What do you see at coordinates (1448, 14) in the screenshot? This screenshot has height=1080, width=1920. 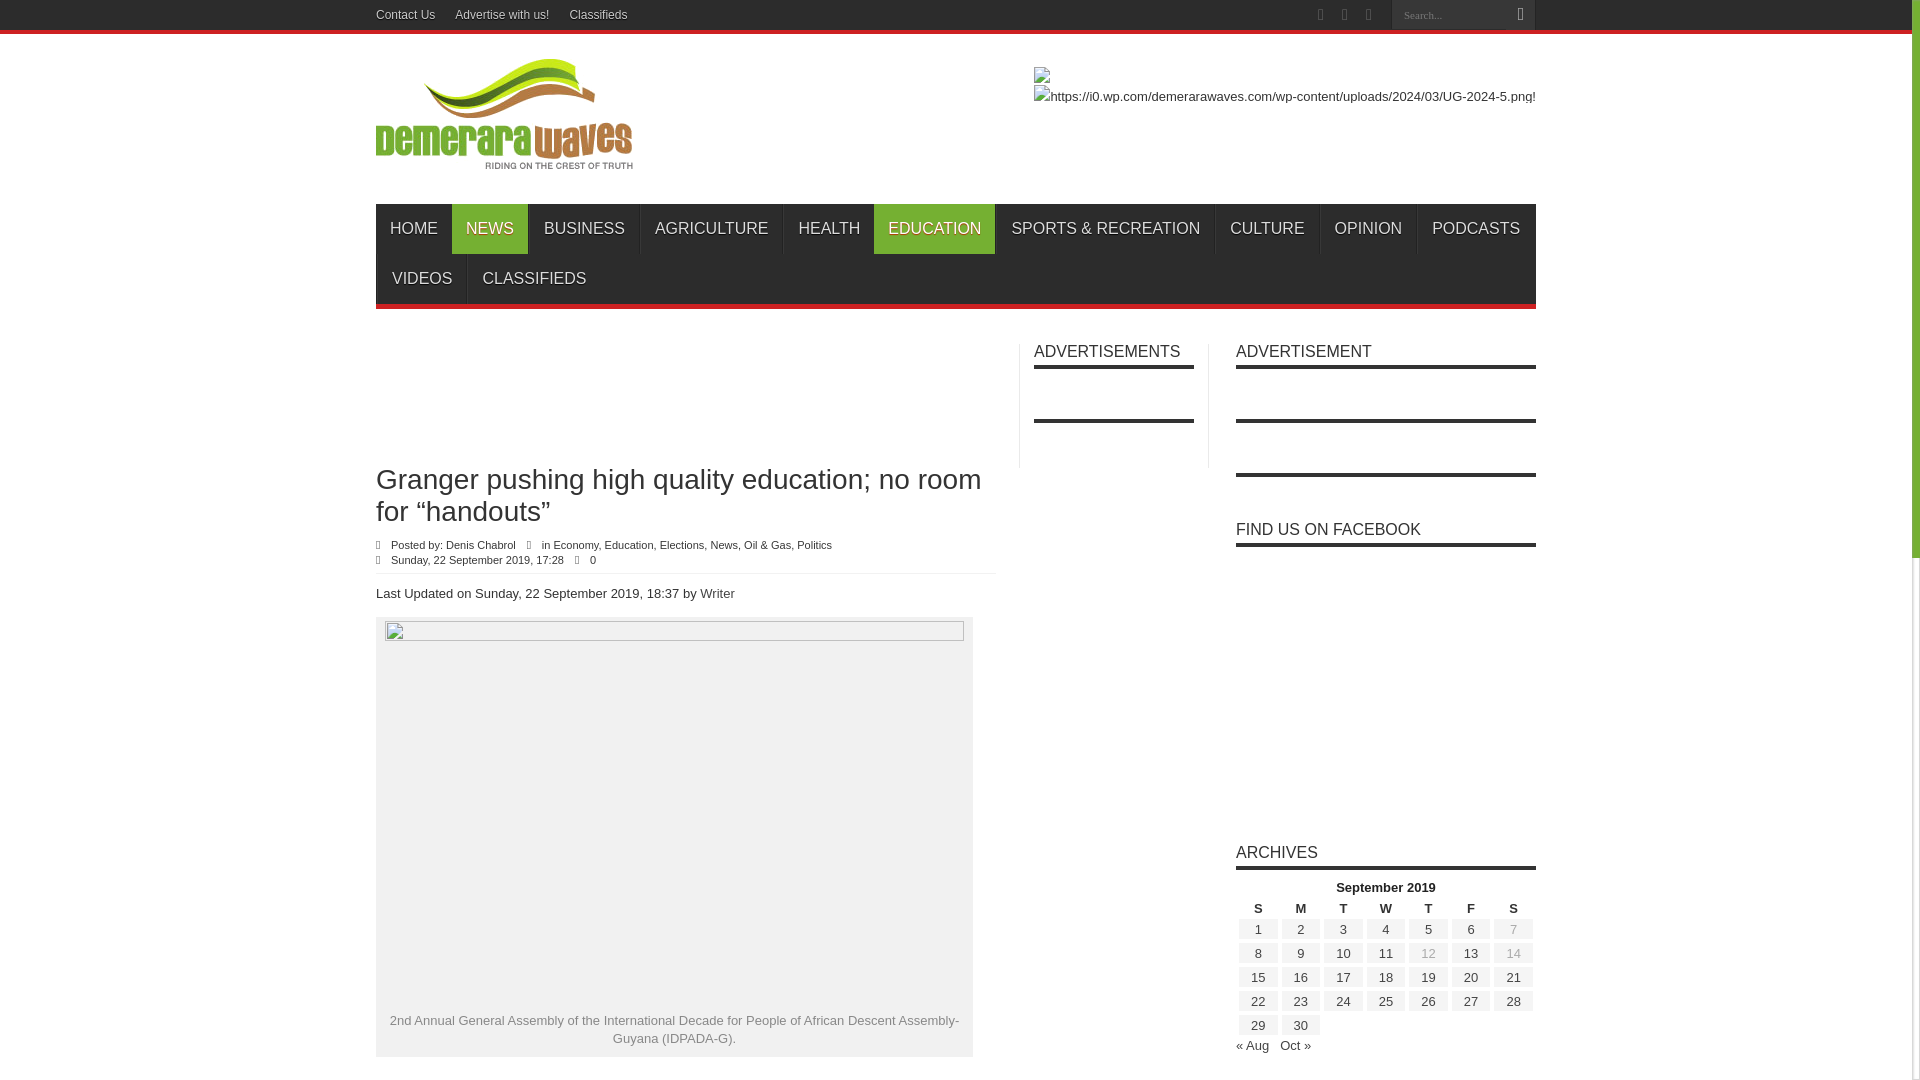 I see `Search...` at bounding box center [1448, 14].